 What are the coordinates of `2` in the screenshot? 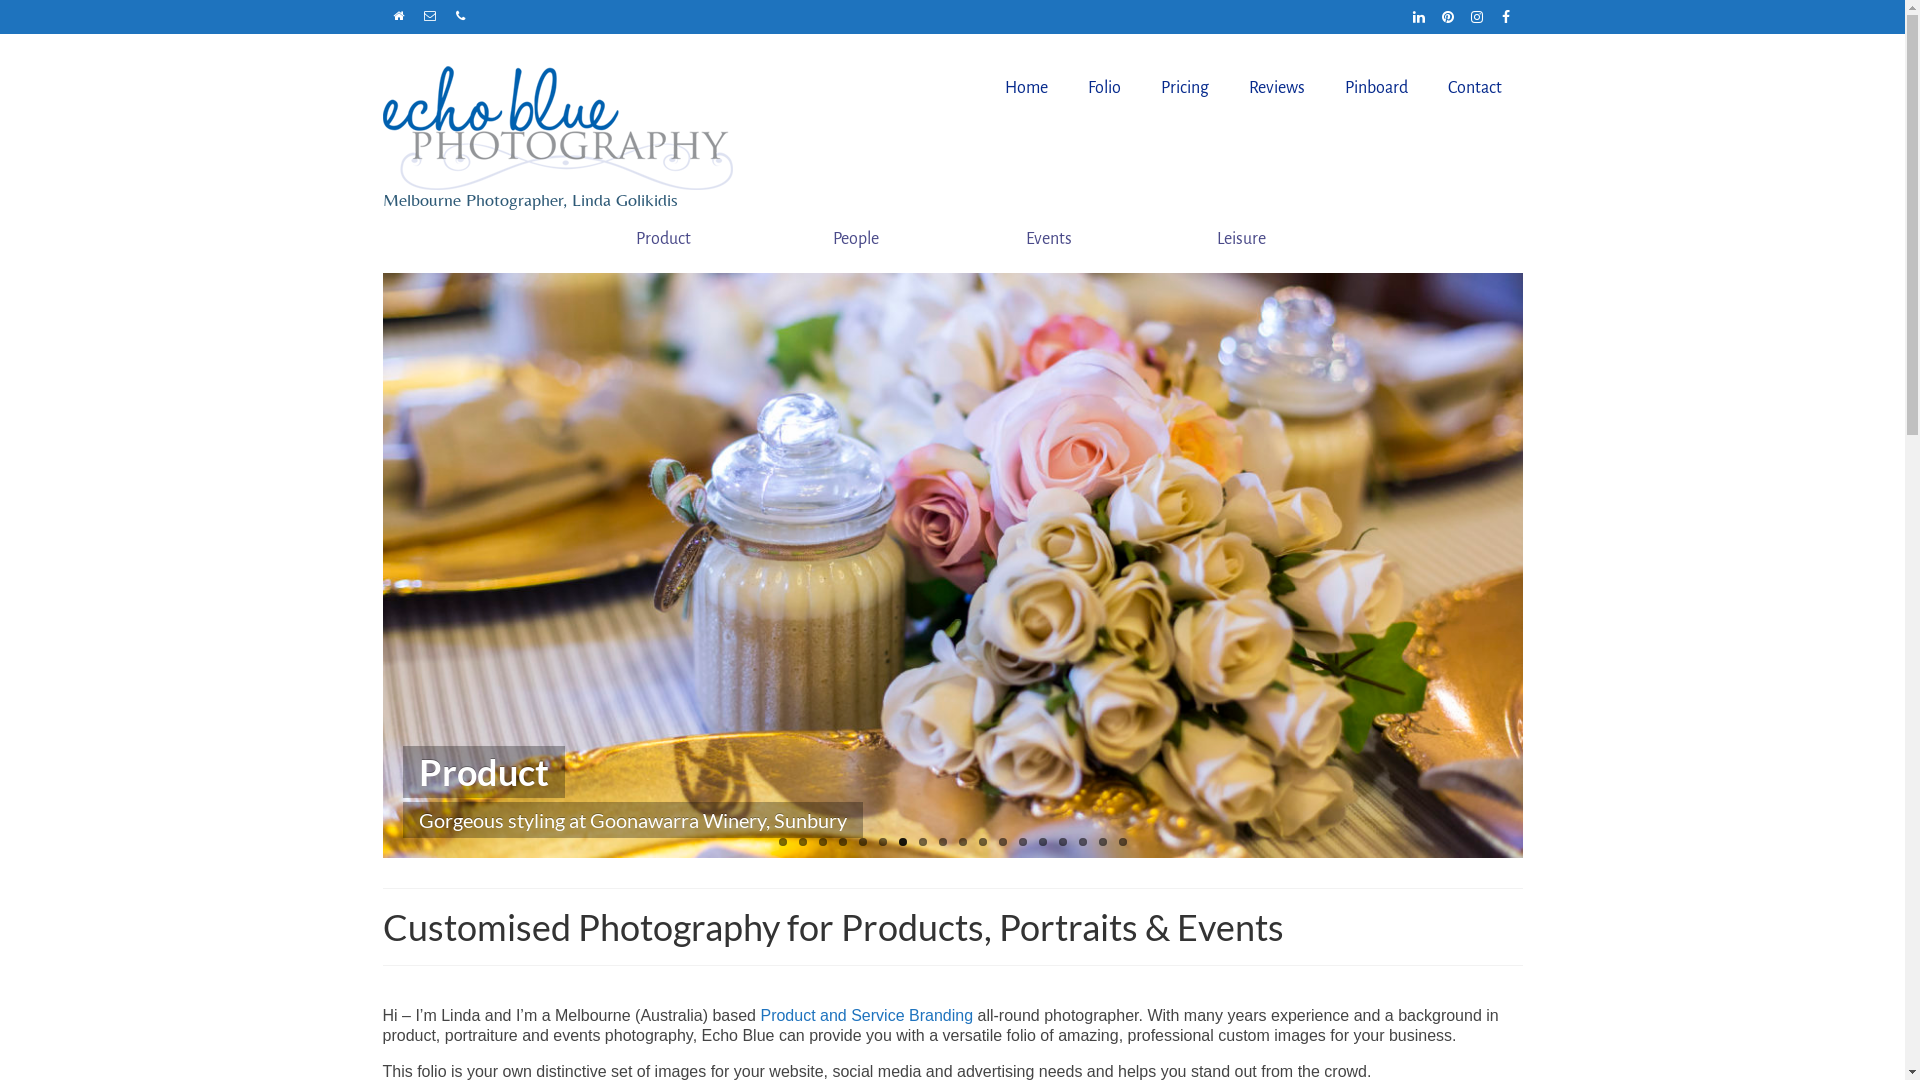 It's located at (802, 842).